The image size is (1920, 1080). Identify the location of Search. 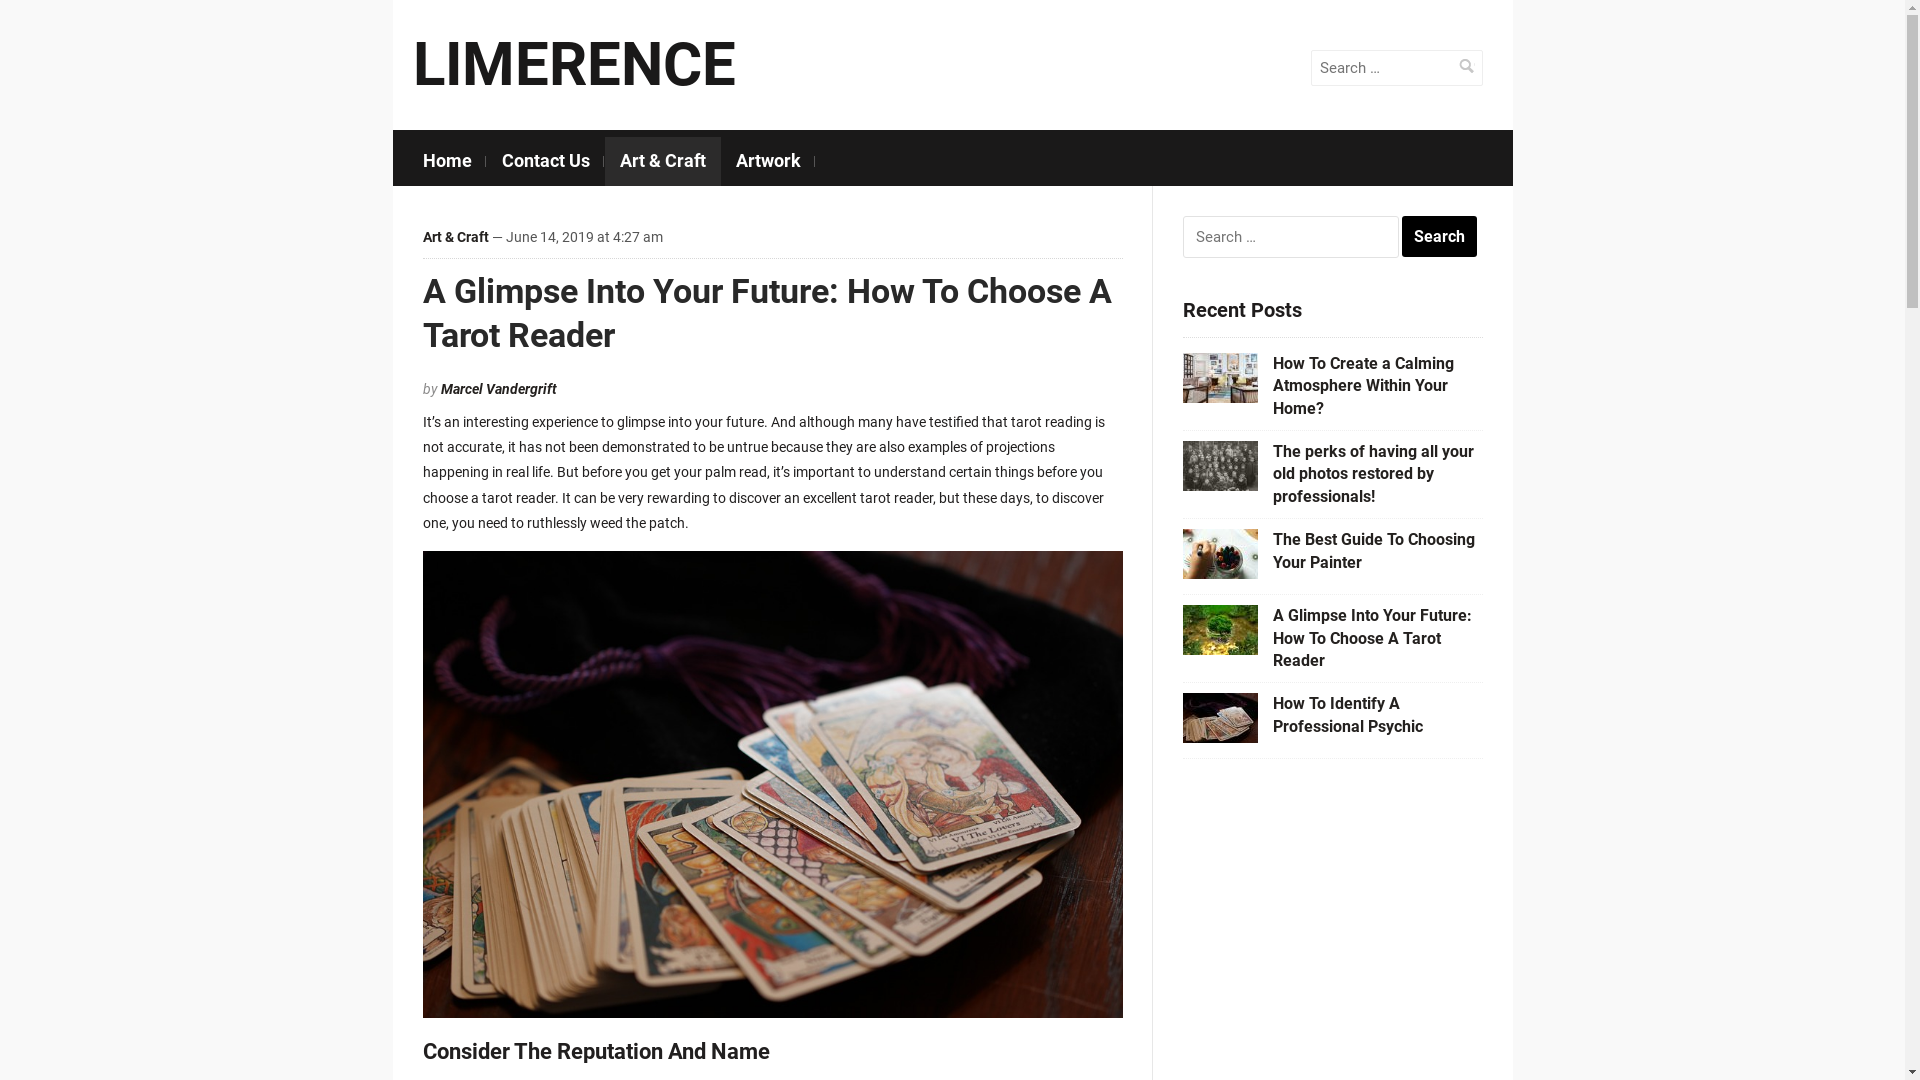
(1440, 237).